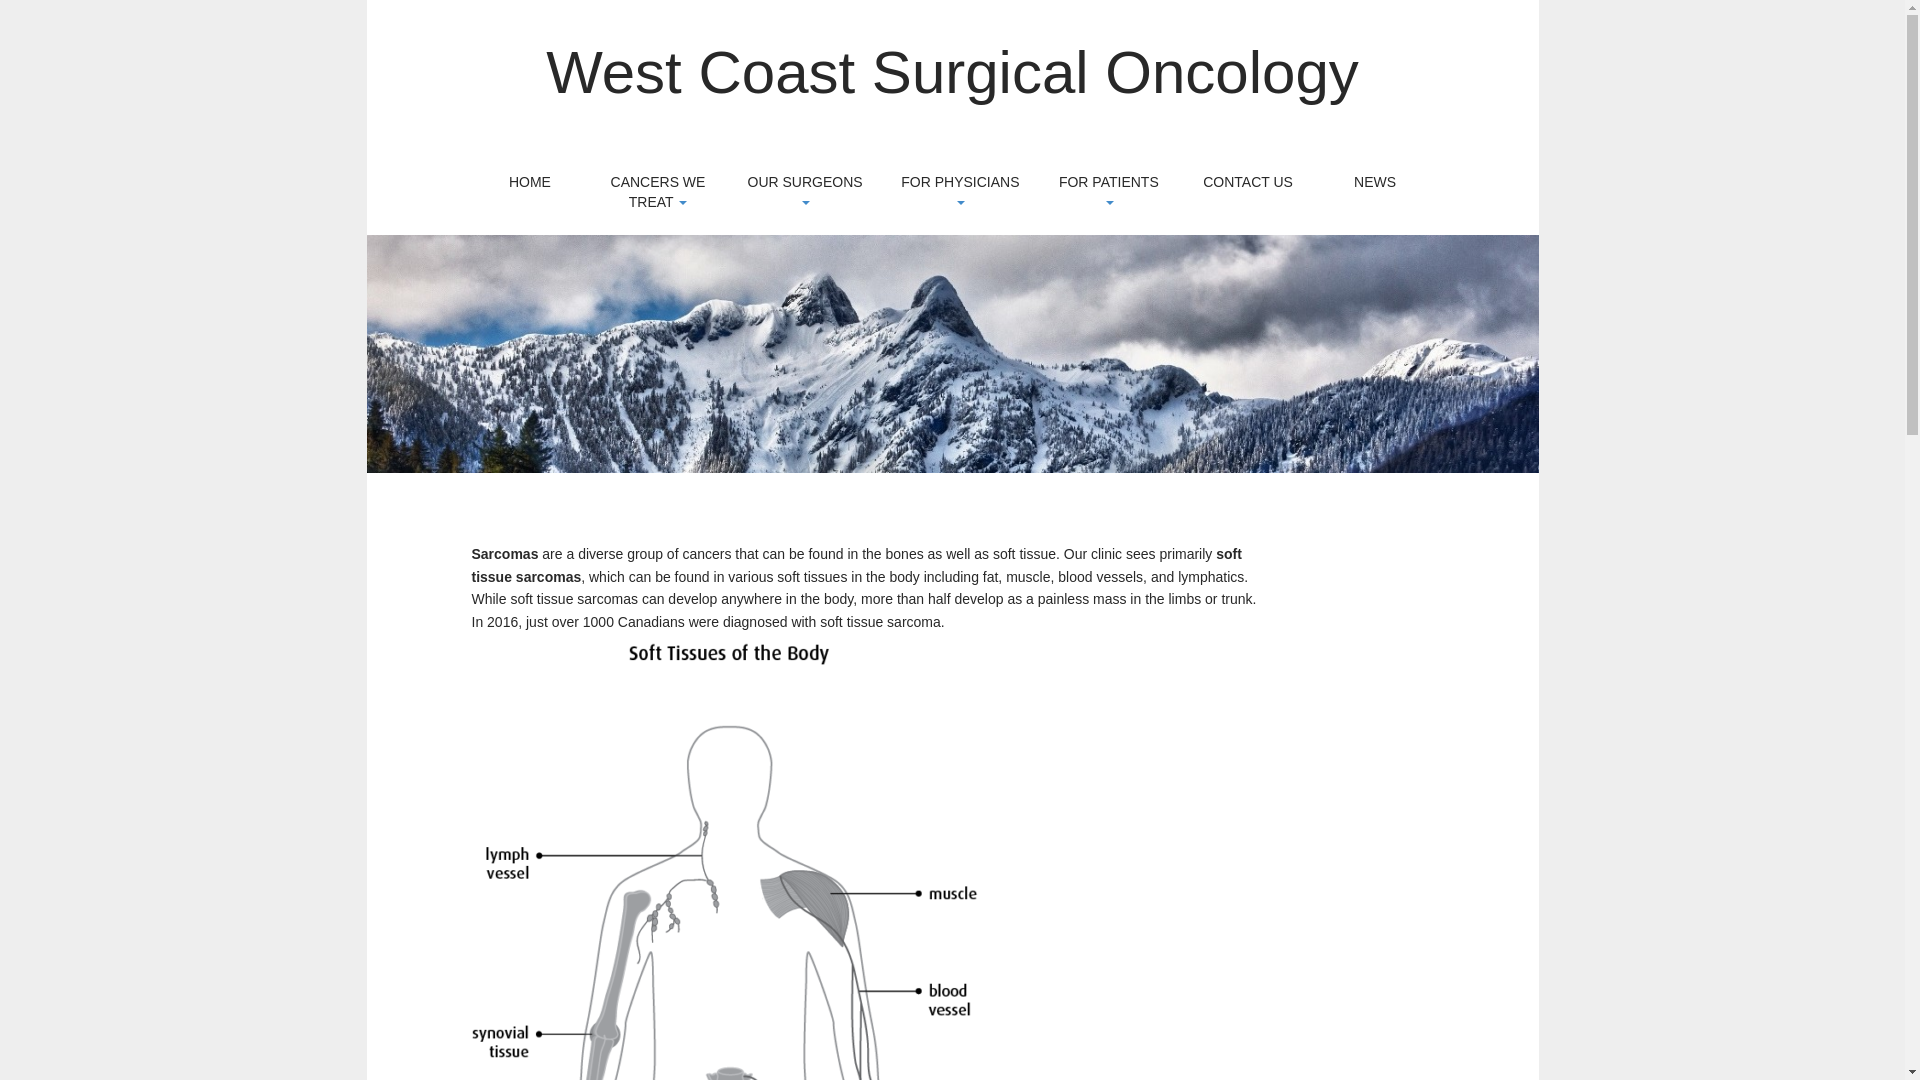 The width and height of the screenshot is (1920, 1080). Describe the element at coordinates (657, 193) in the screenshot. I see `CANCERS WE TREAT` at that location.